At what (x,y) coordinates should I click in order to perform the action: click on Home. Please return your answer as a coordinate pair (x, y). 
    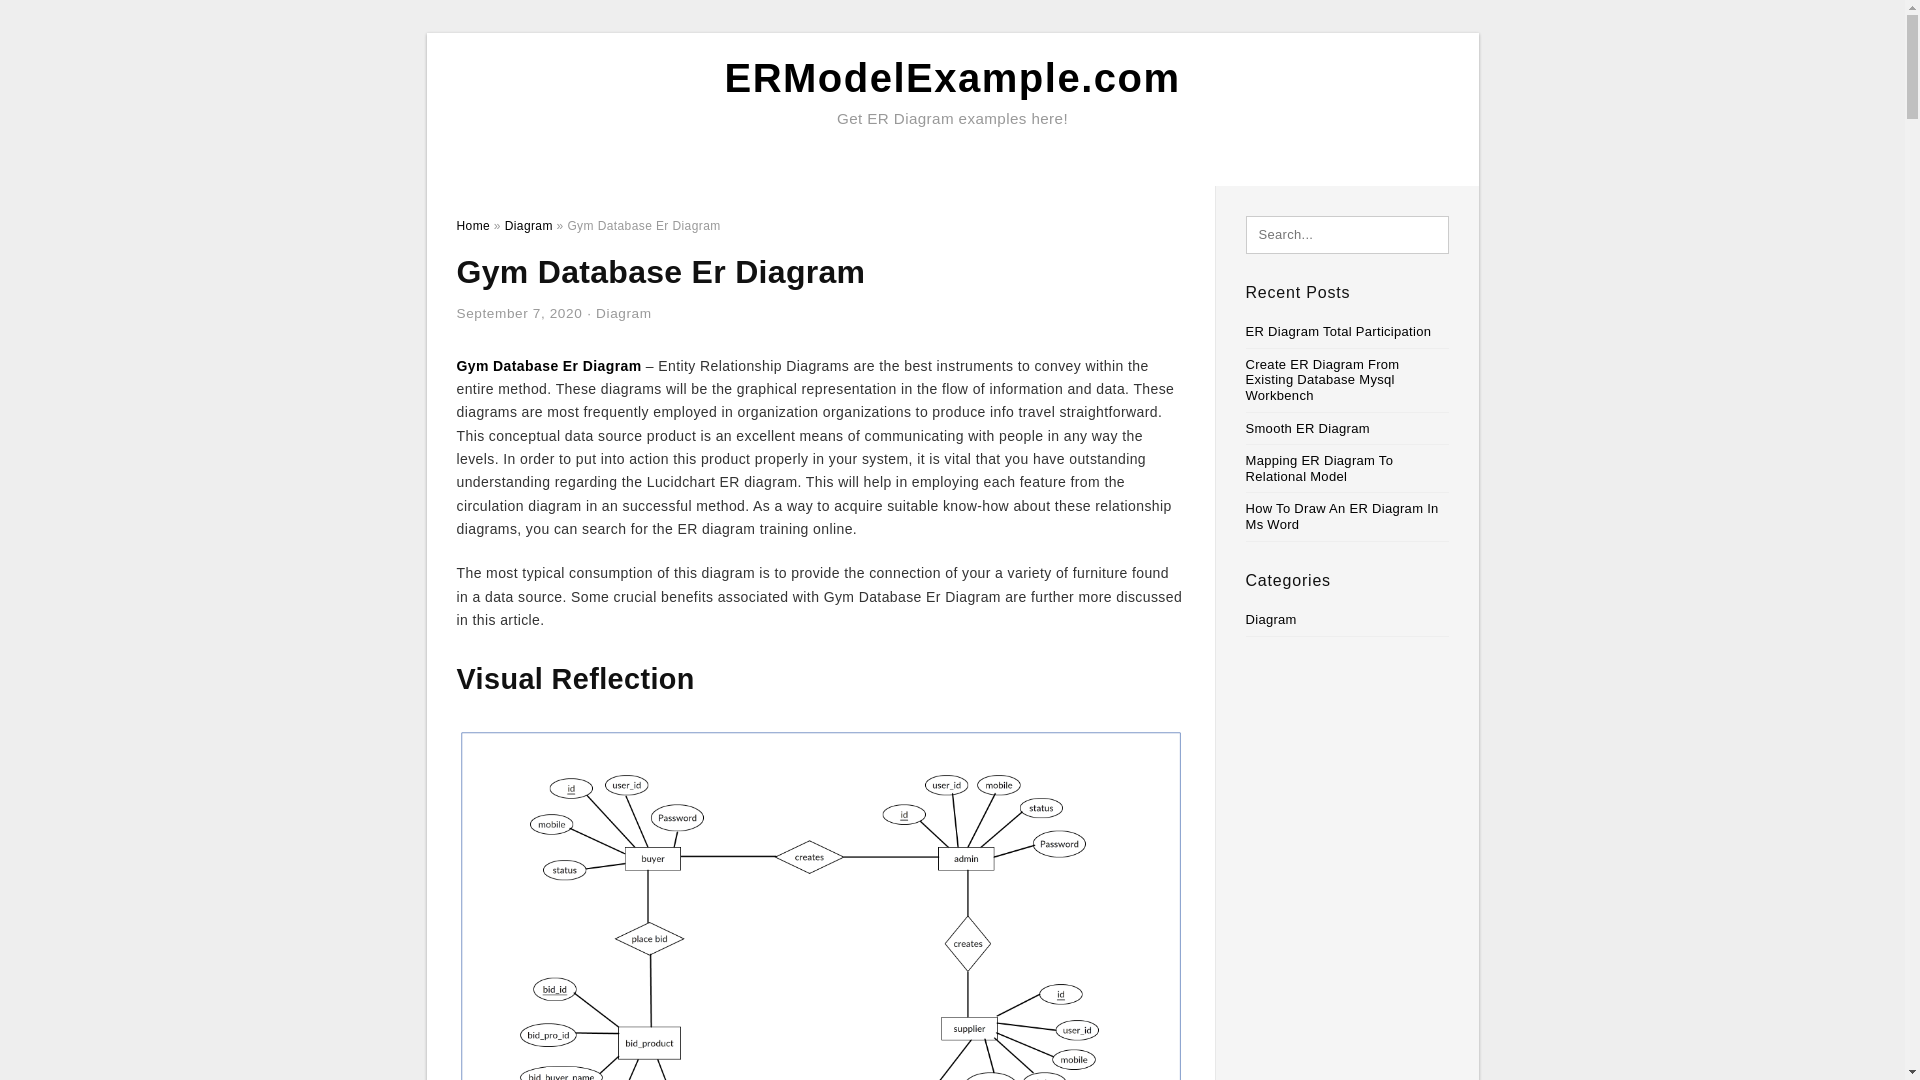
    Looking at the image, I should click on (472, 226).